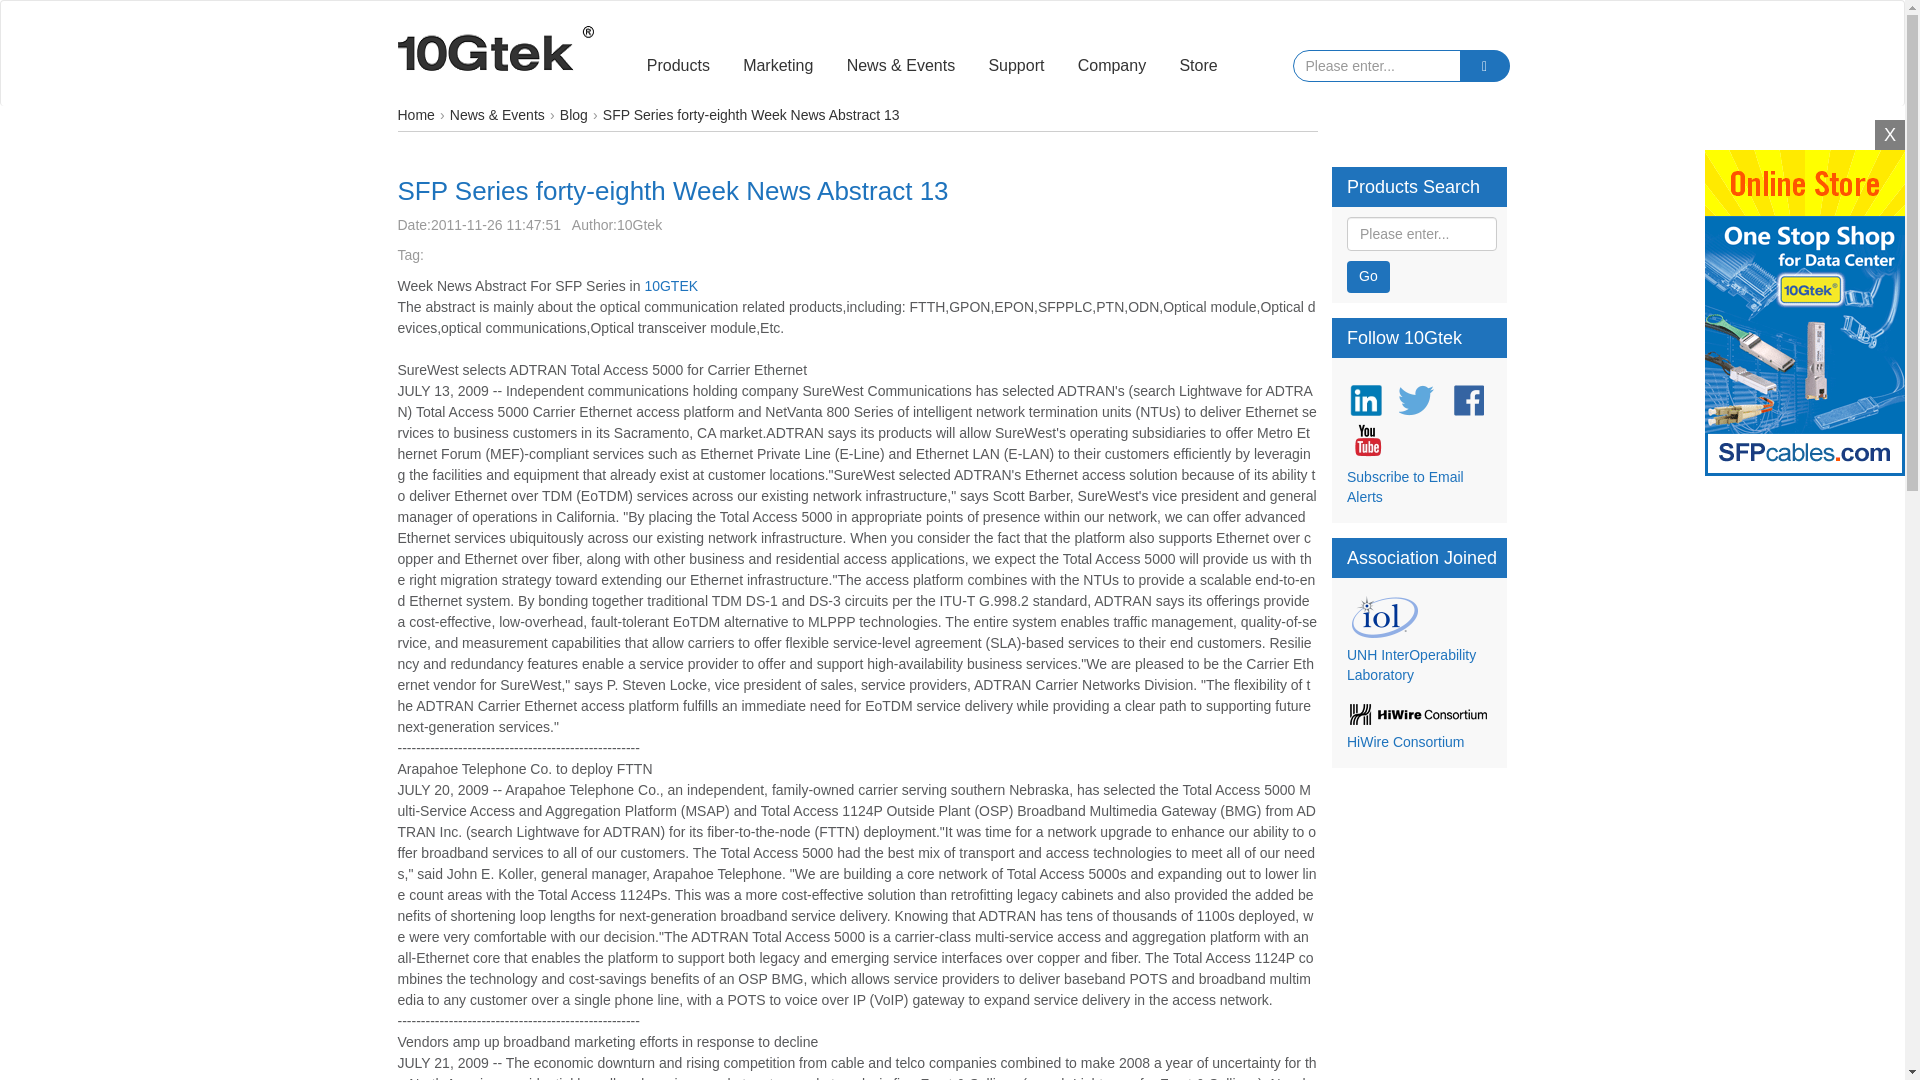 This screenshot has height=1080, width=1920. Describe the element at coordinates (574, 116) in the screenshot. I see `Blog` at that location.